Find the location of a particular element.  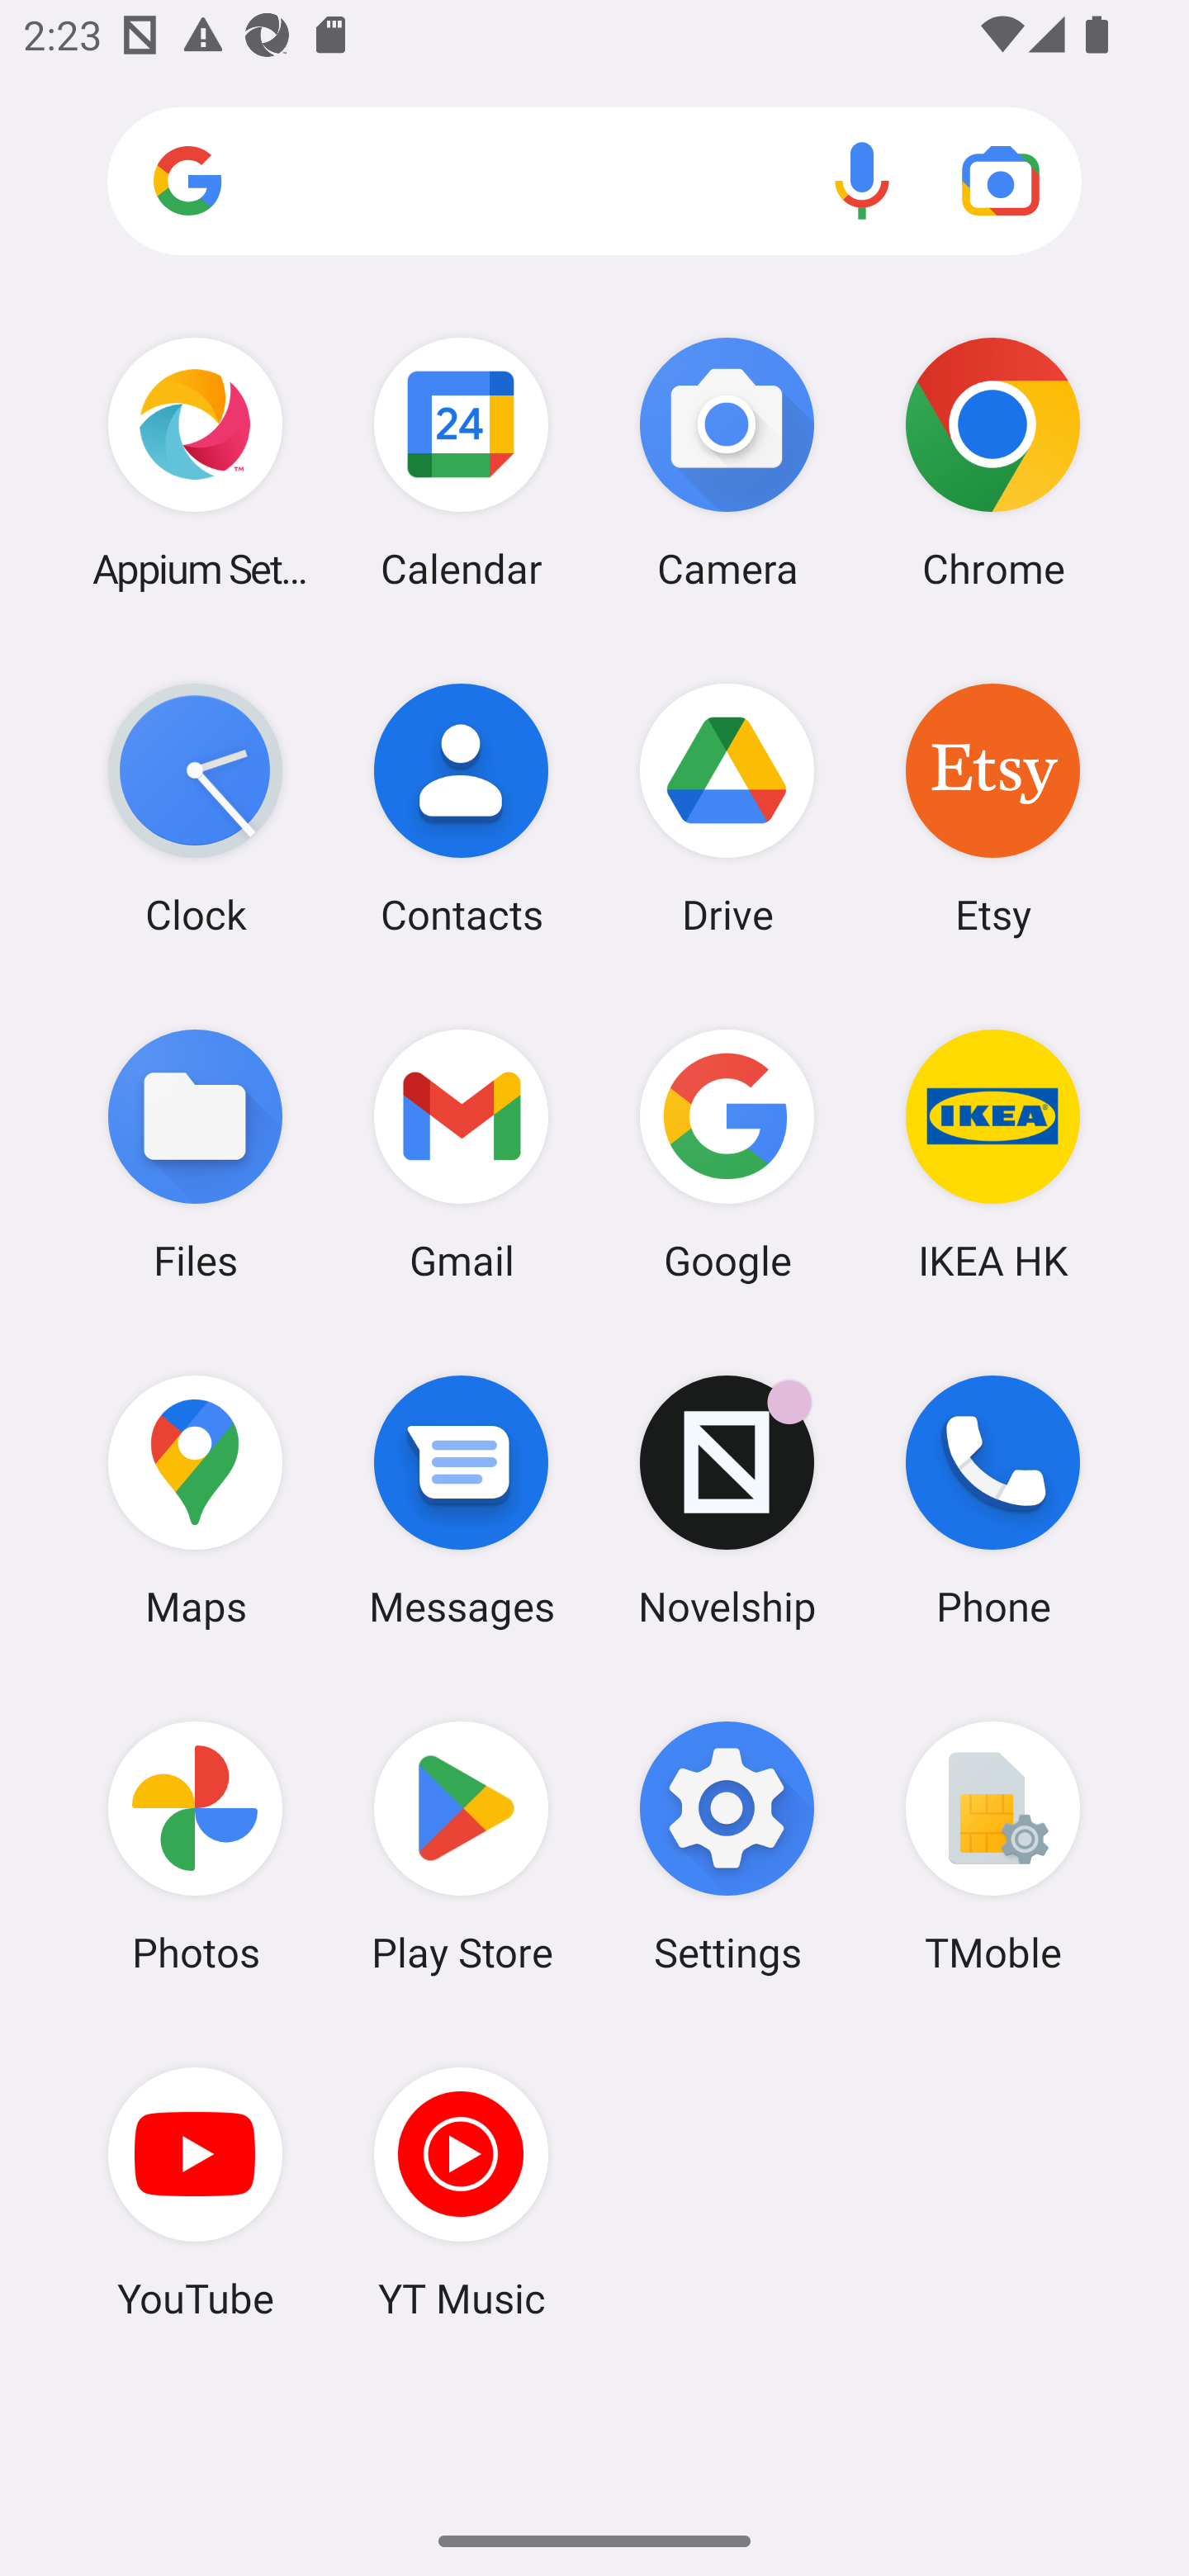

Gmail is located at coordinates (461, 1153).